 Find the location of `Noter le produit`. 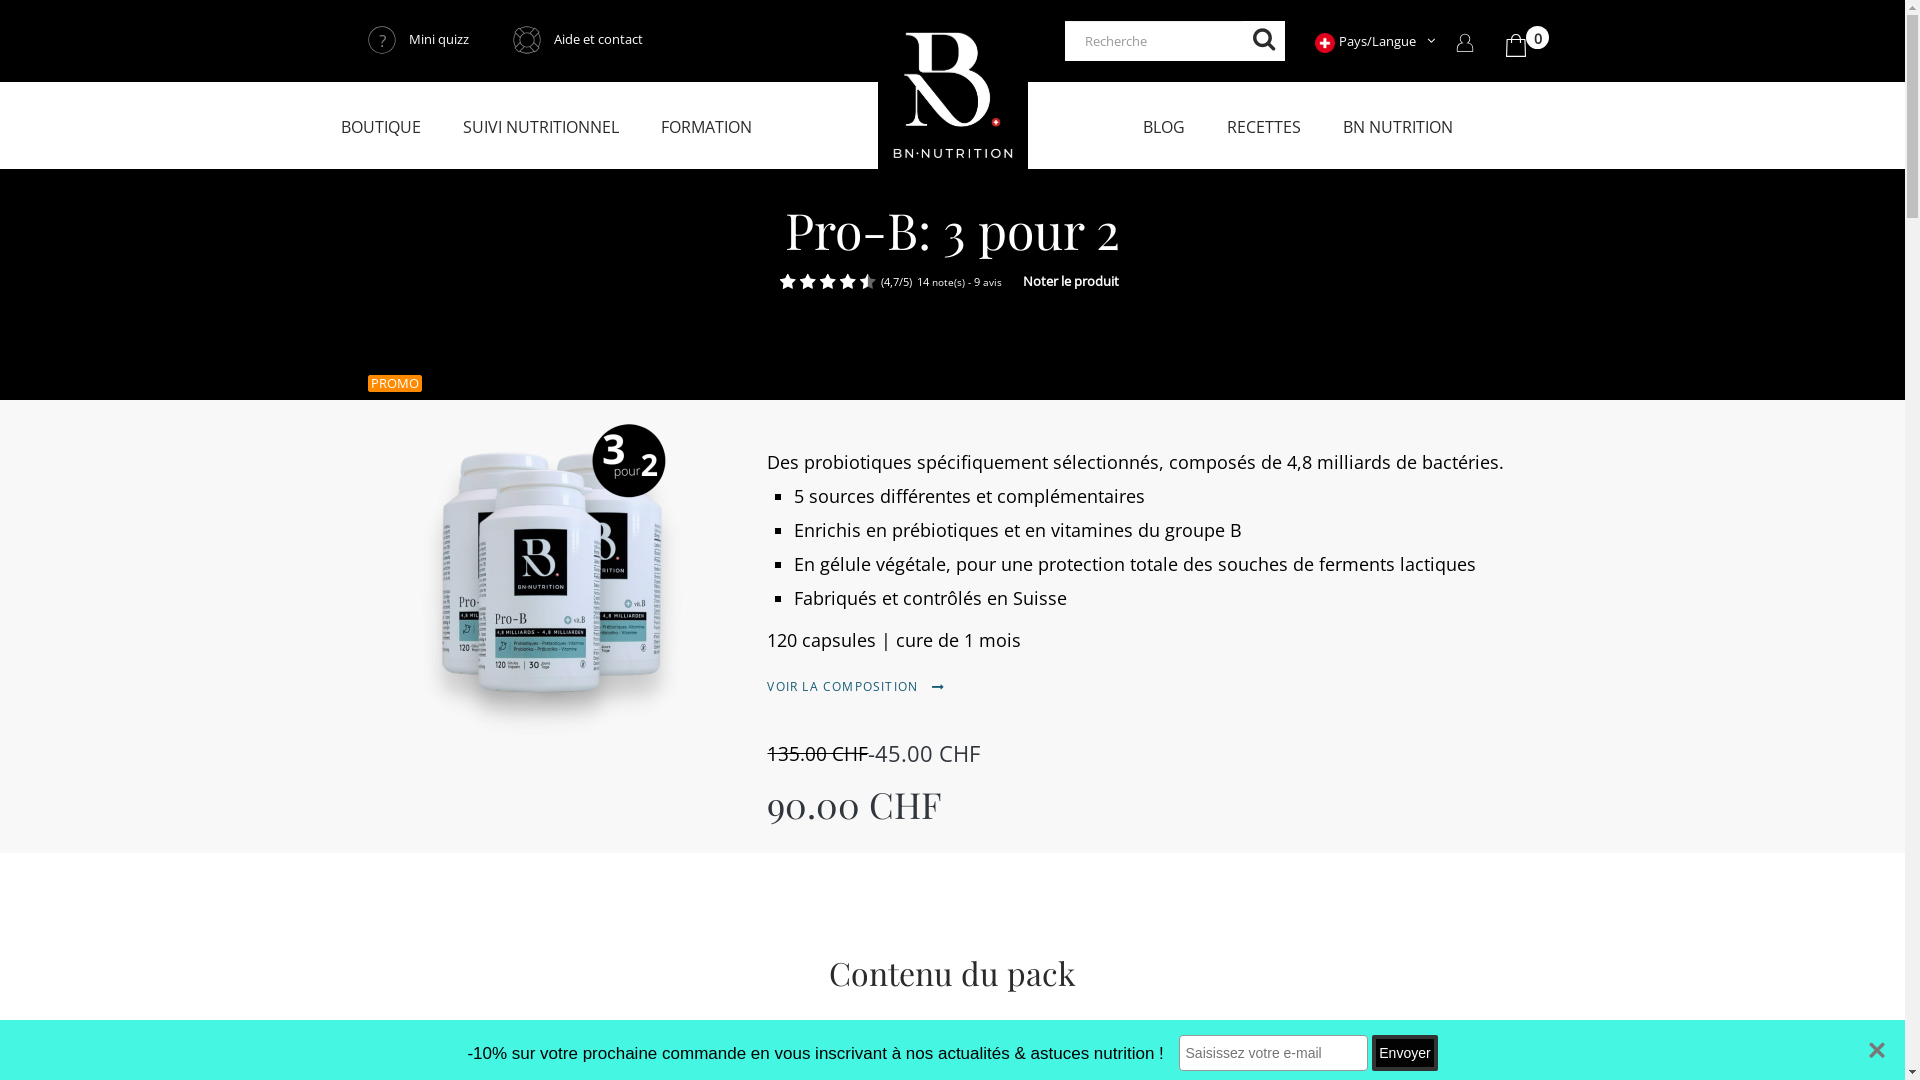

Noter le produit is located at coordinates (1066, 284).